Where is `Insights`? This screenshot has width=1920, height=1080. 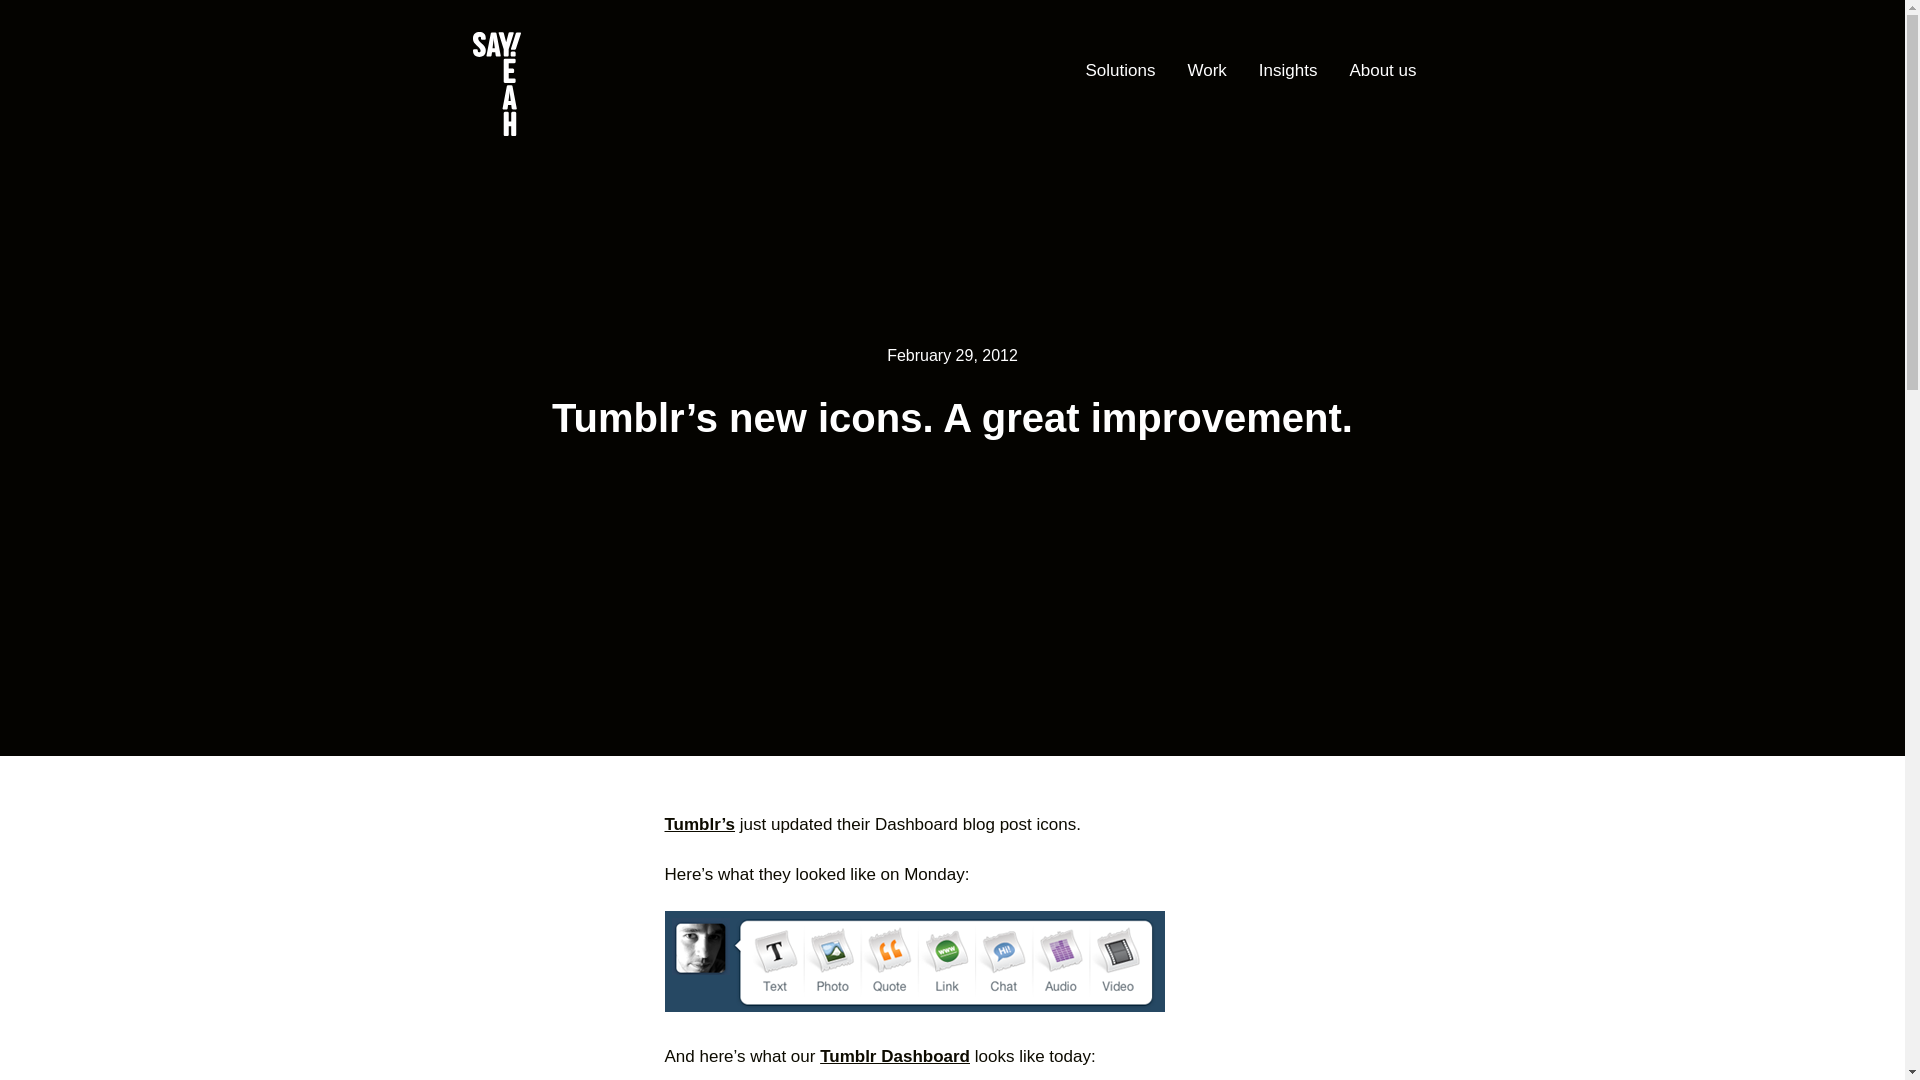 Insights is located at coordinates (1288, 72).